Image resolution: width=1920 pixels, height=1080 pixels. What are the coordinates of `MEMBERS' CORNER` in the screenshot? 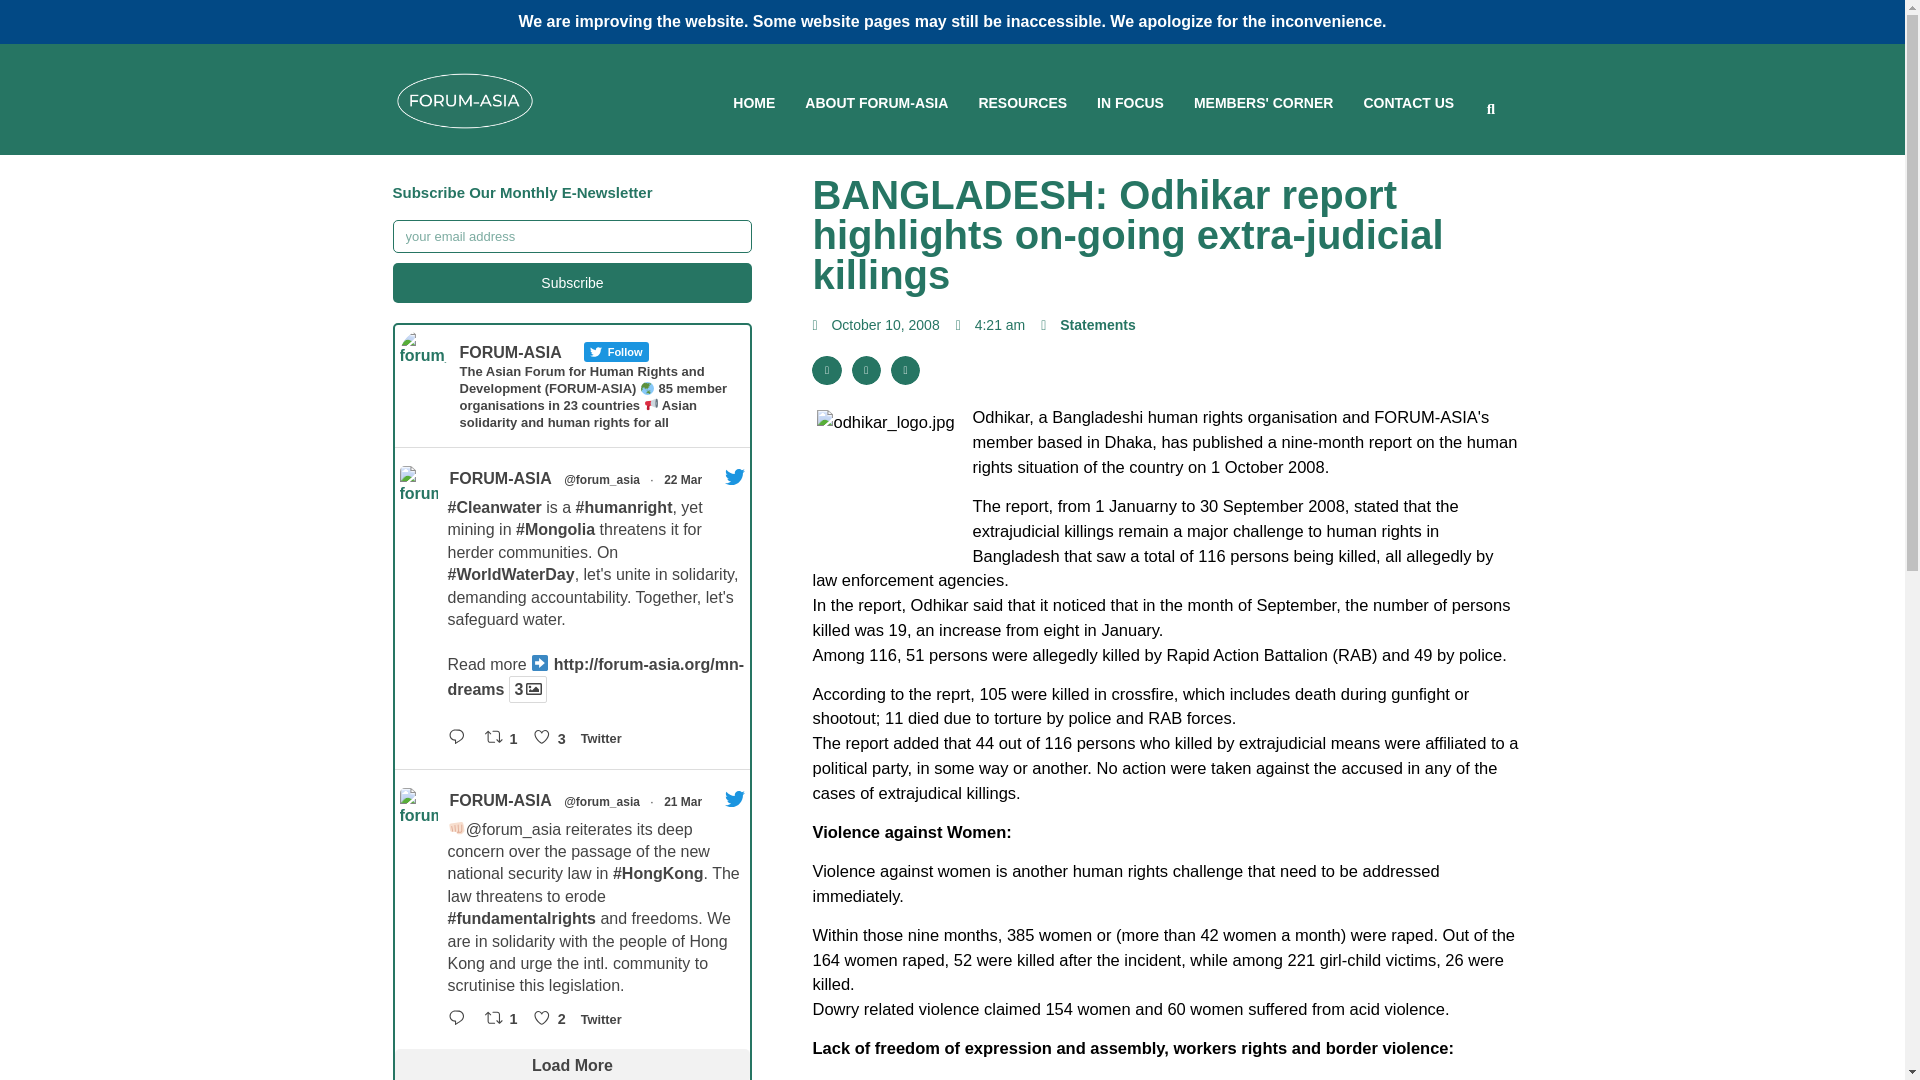 It's located at (1263, 104).